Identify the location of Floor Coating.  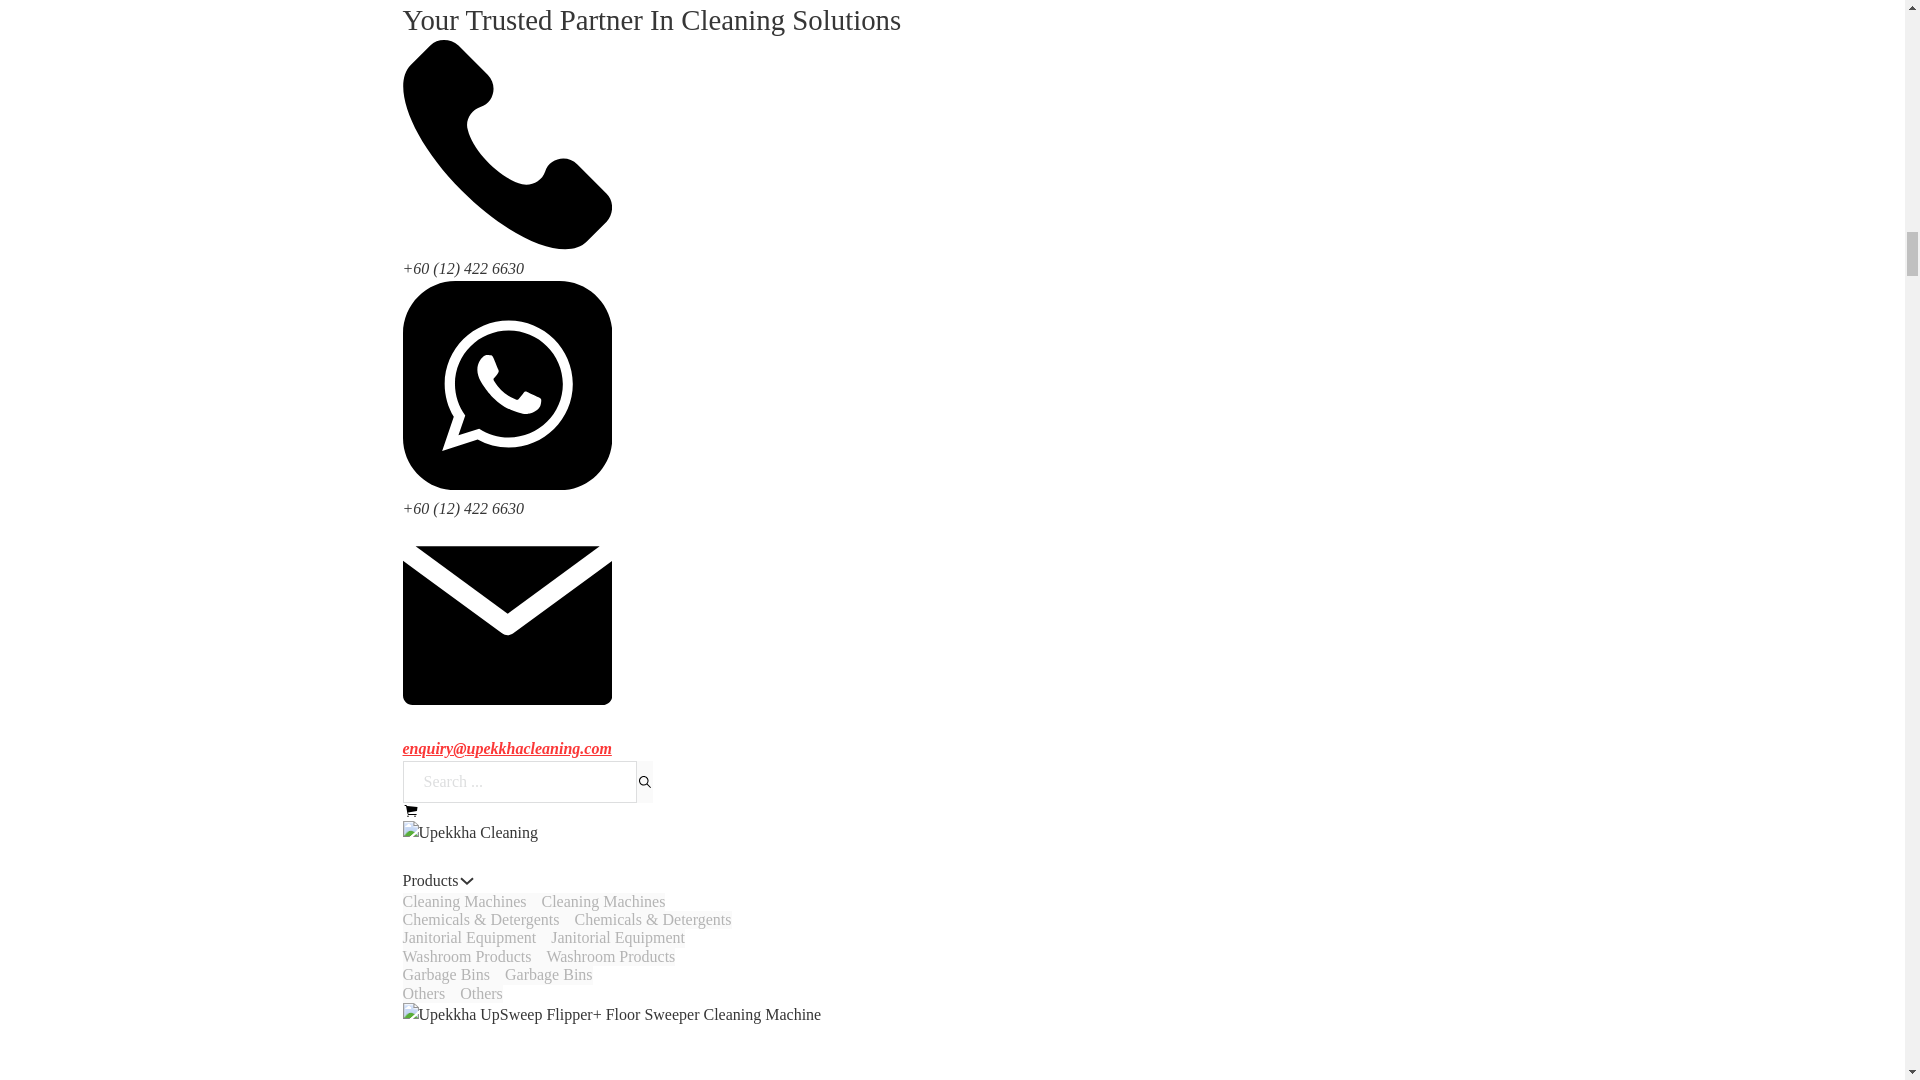
(446, 228).